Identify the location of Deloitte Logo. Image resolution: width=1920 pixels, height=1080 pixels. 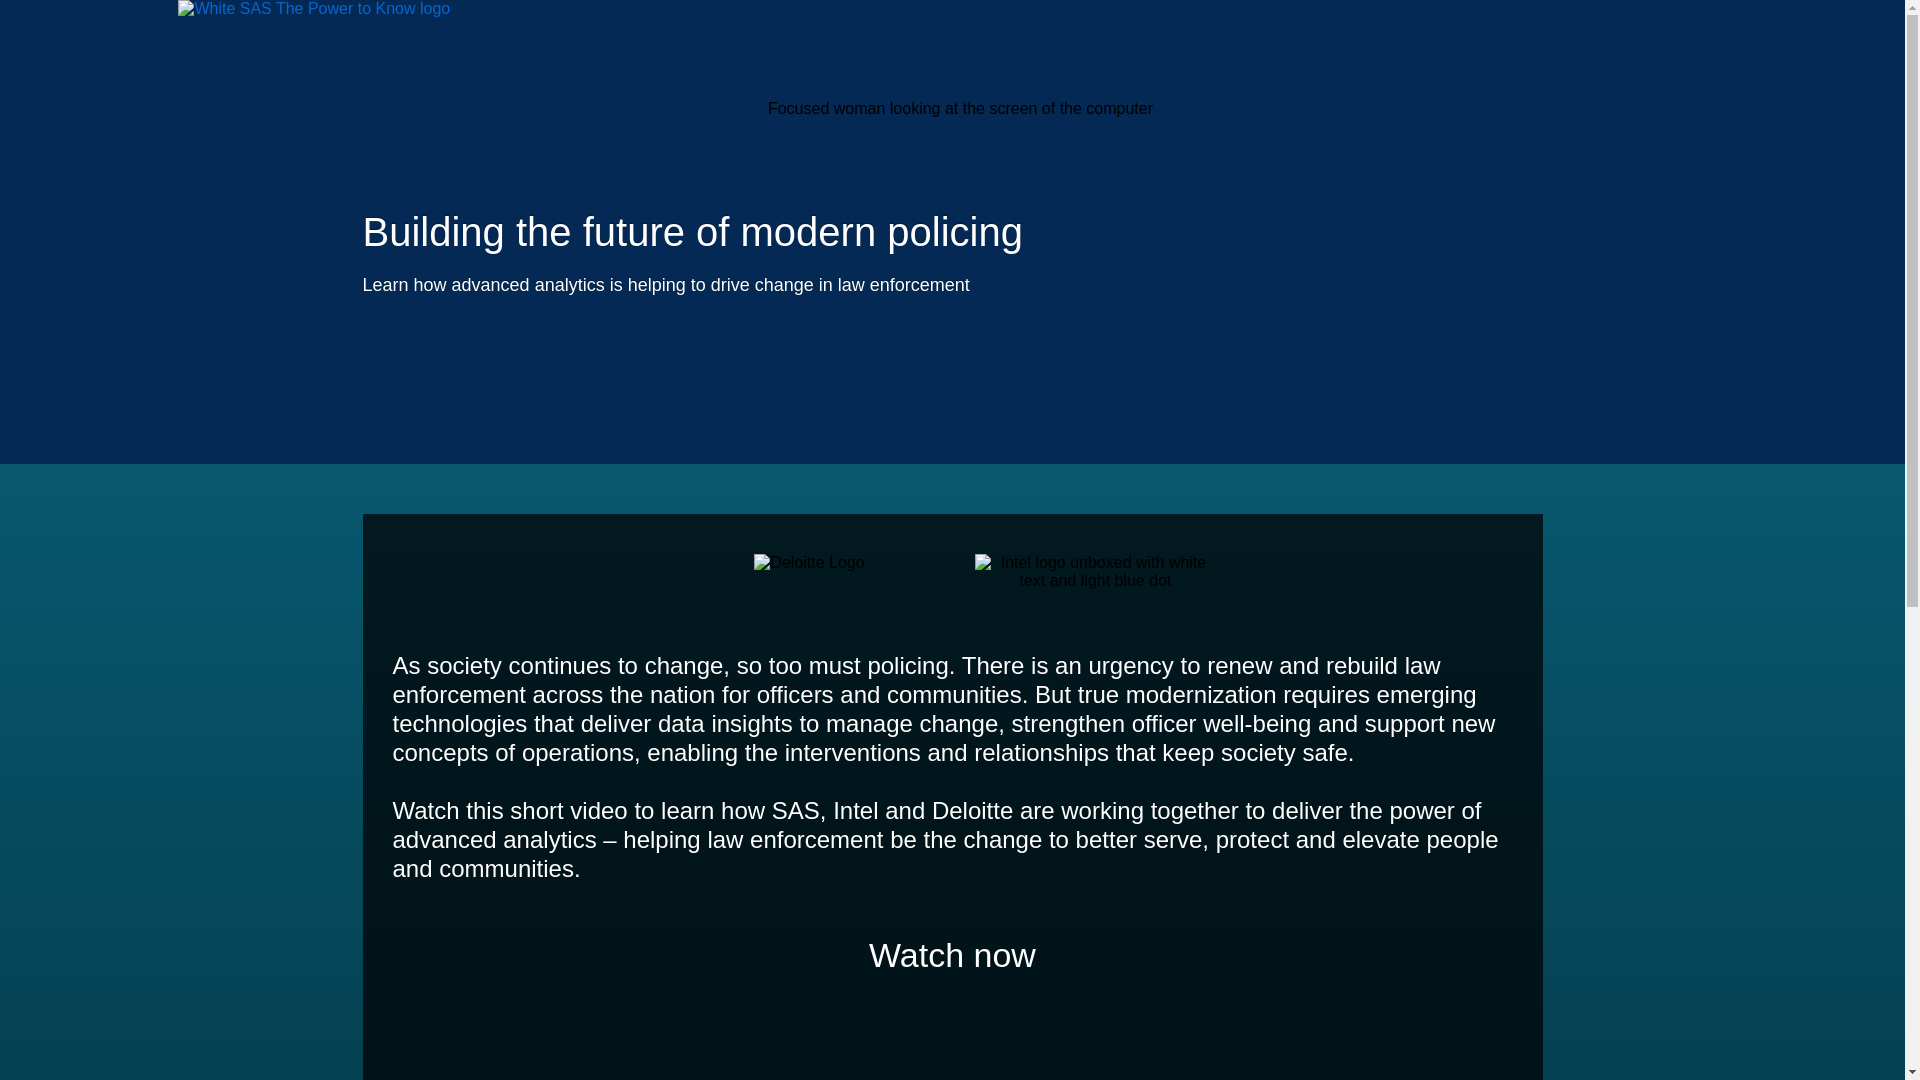
(809, 563).